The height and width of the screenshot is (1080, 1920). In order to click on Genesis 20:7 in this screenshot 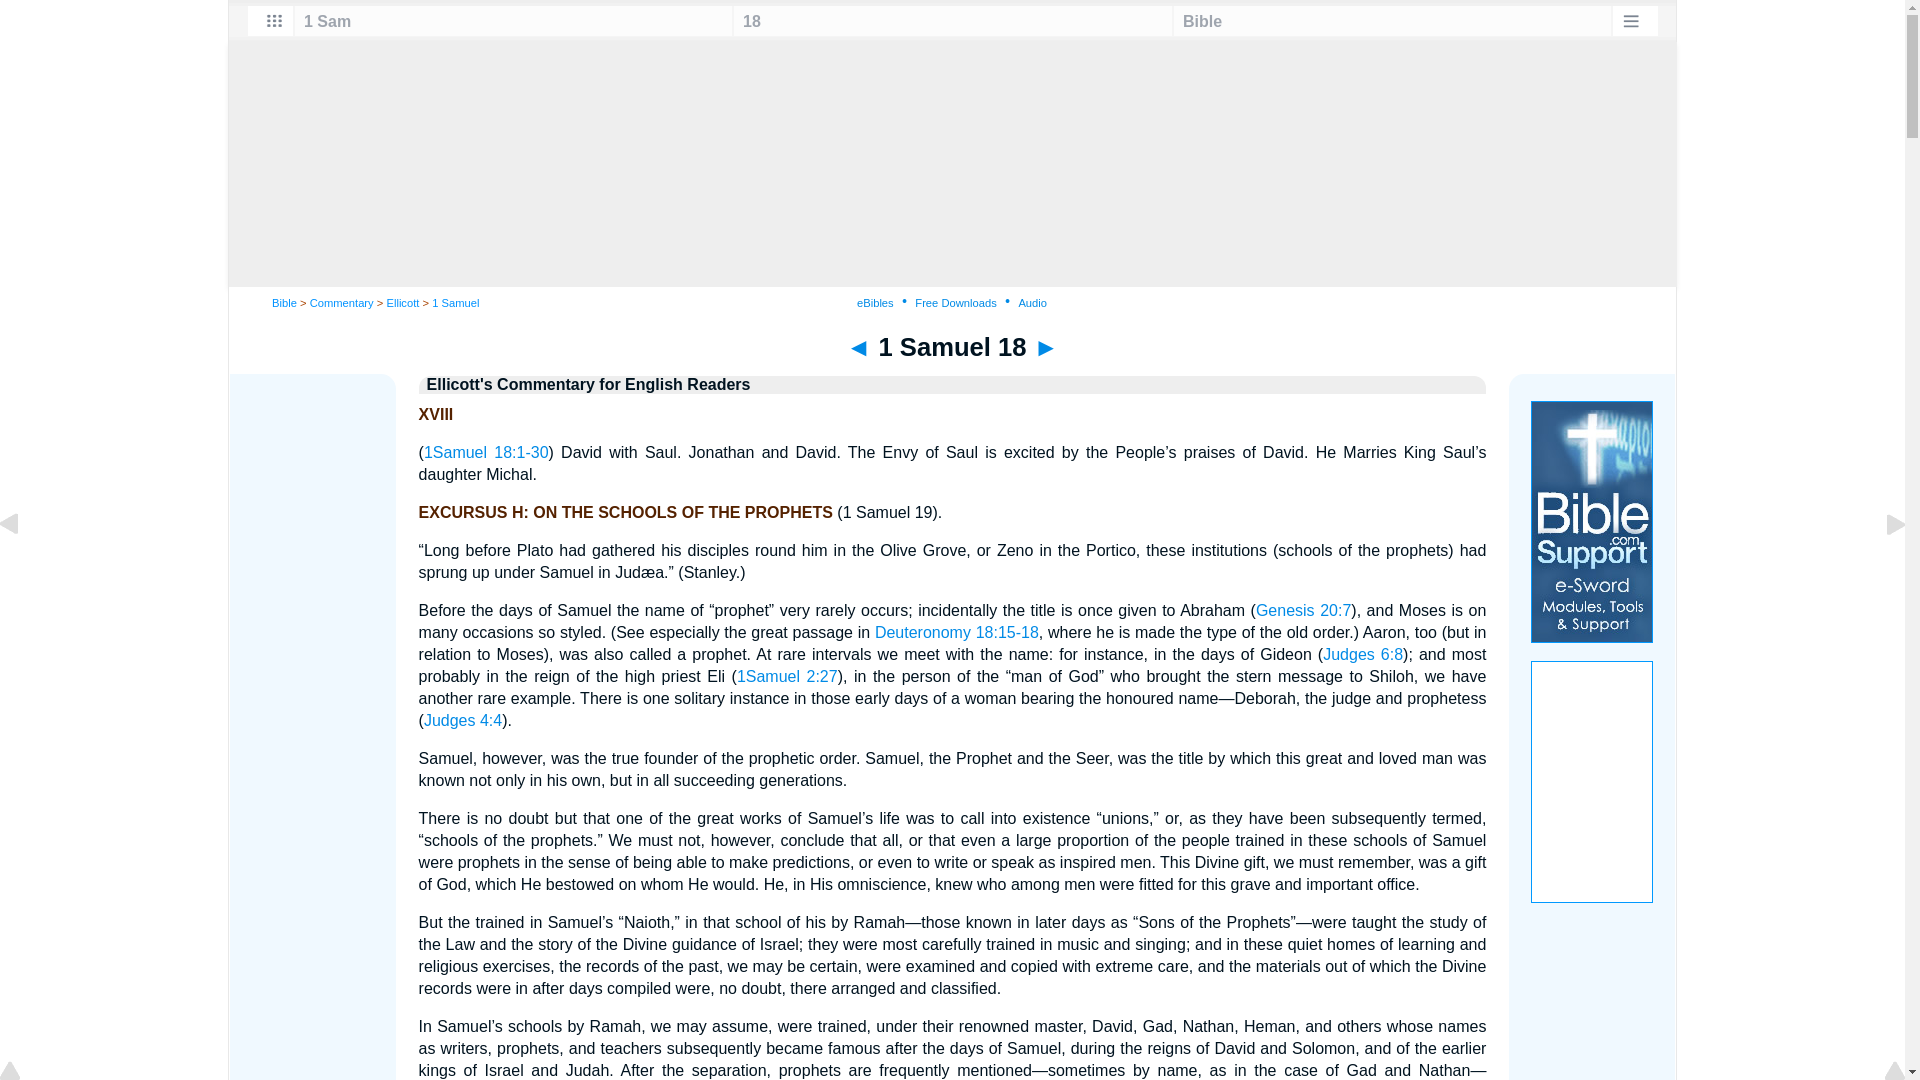, I will do `click(1303, 610)`.